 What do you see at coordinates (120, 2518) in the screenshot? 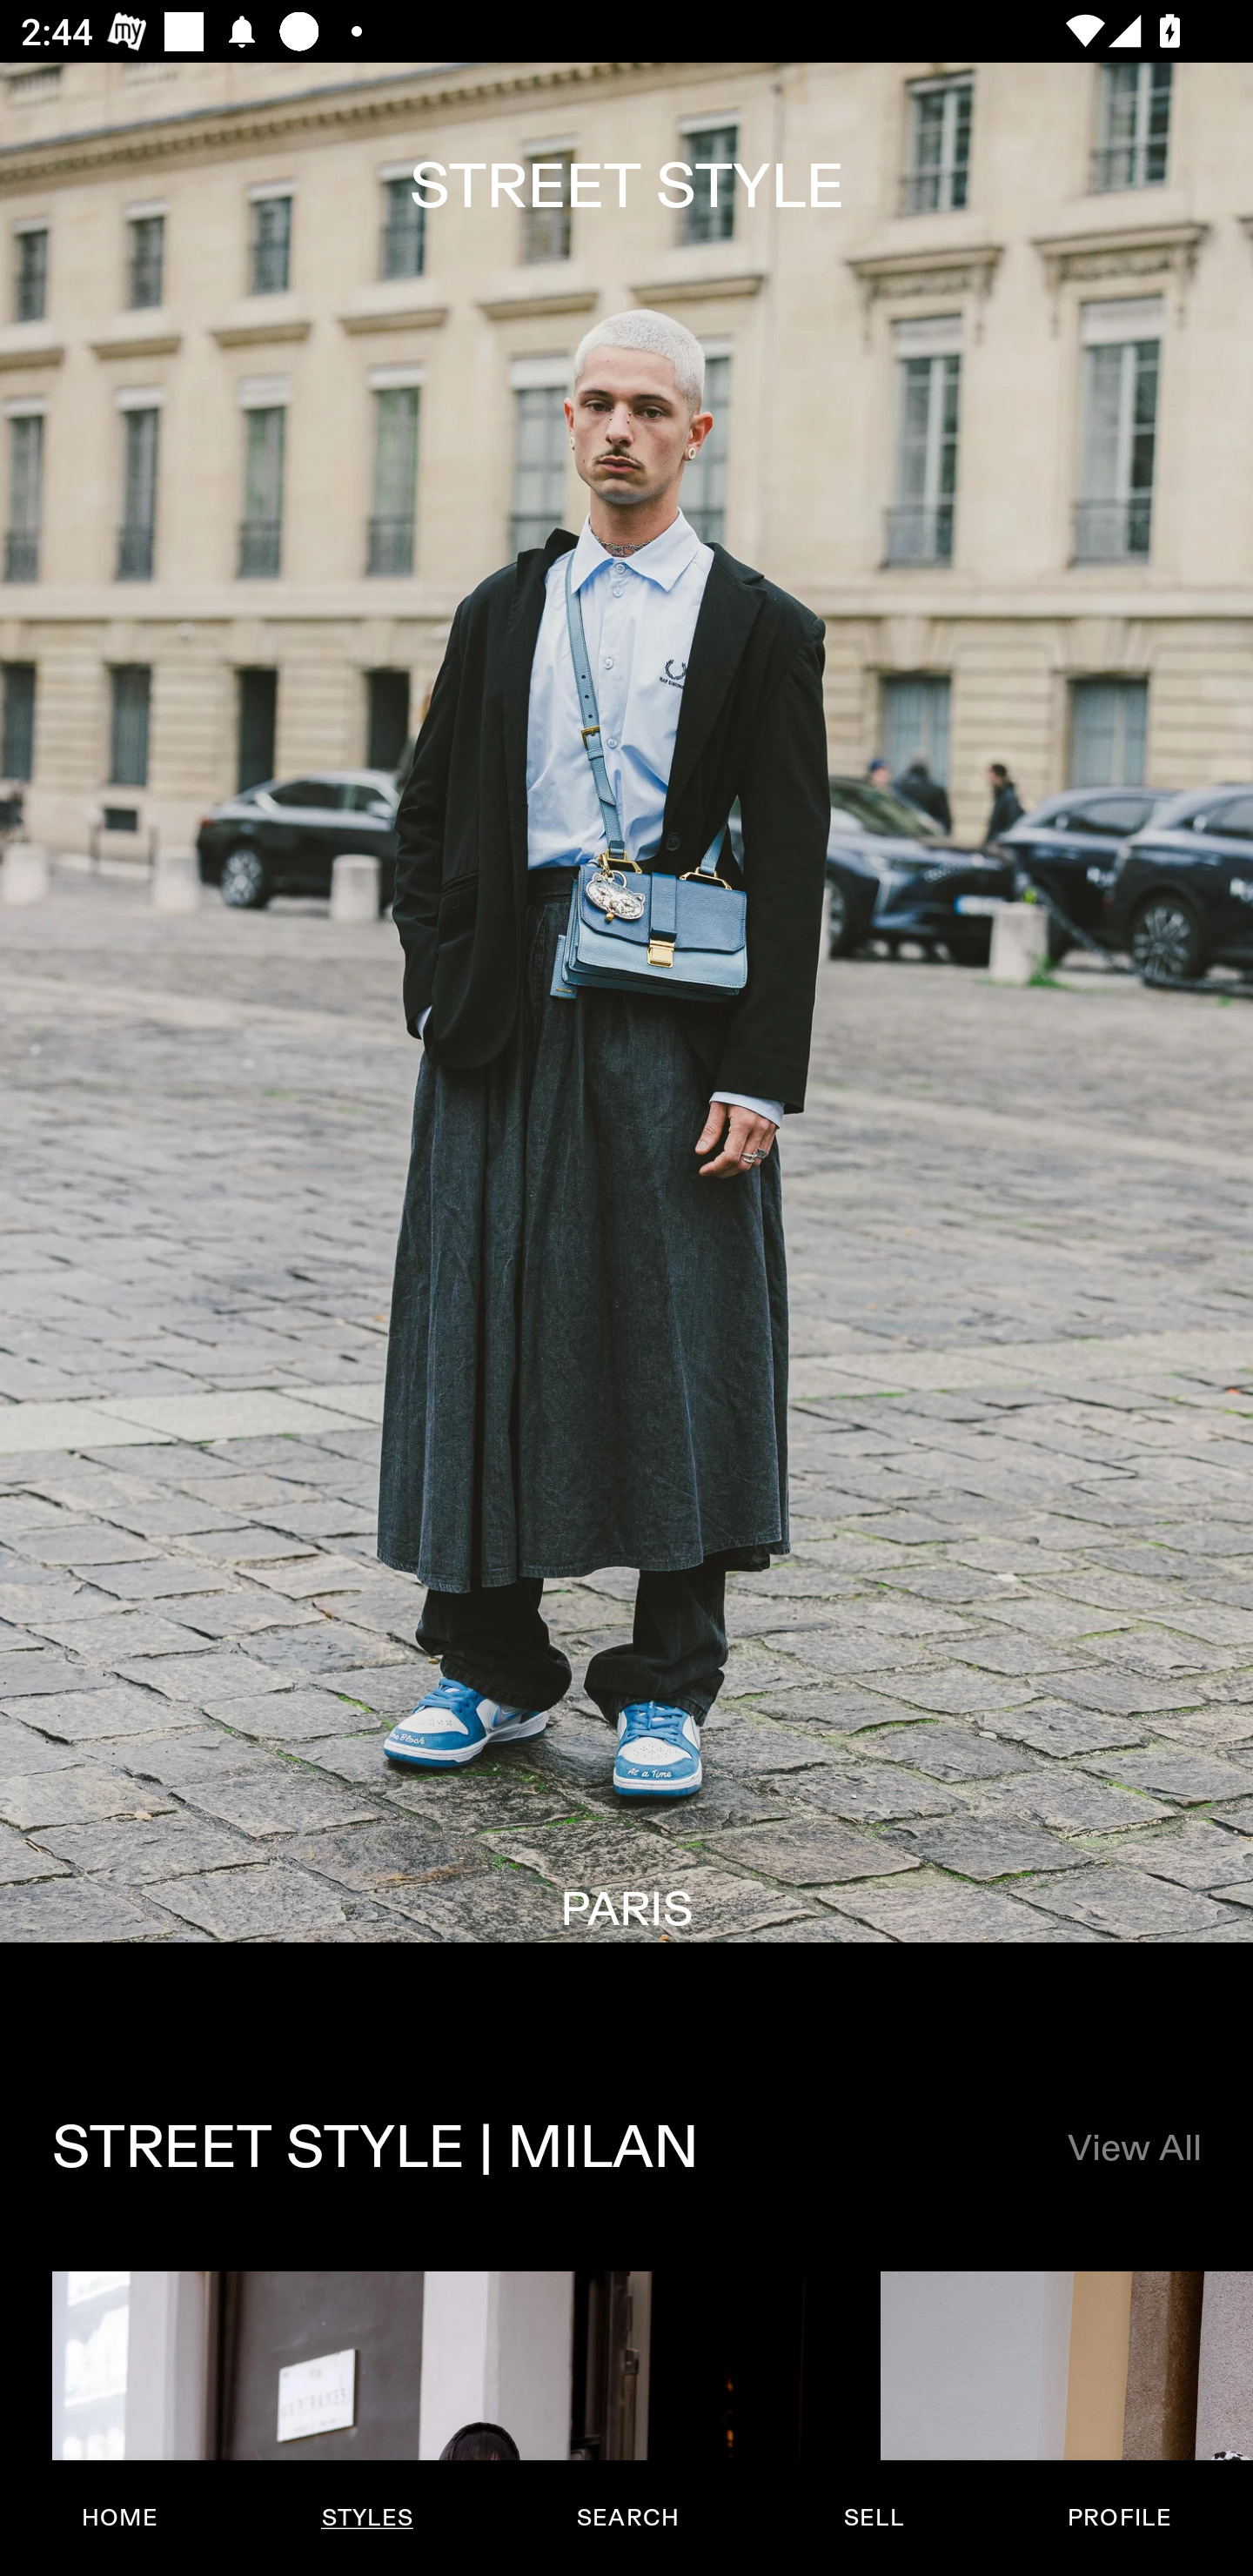
I see `HOME` at bounding box center [120, 2518].